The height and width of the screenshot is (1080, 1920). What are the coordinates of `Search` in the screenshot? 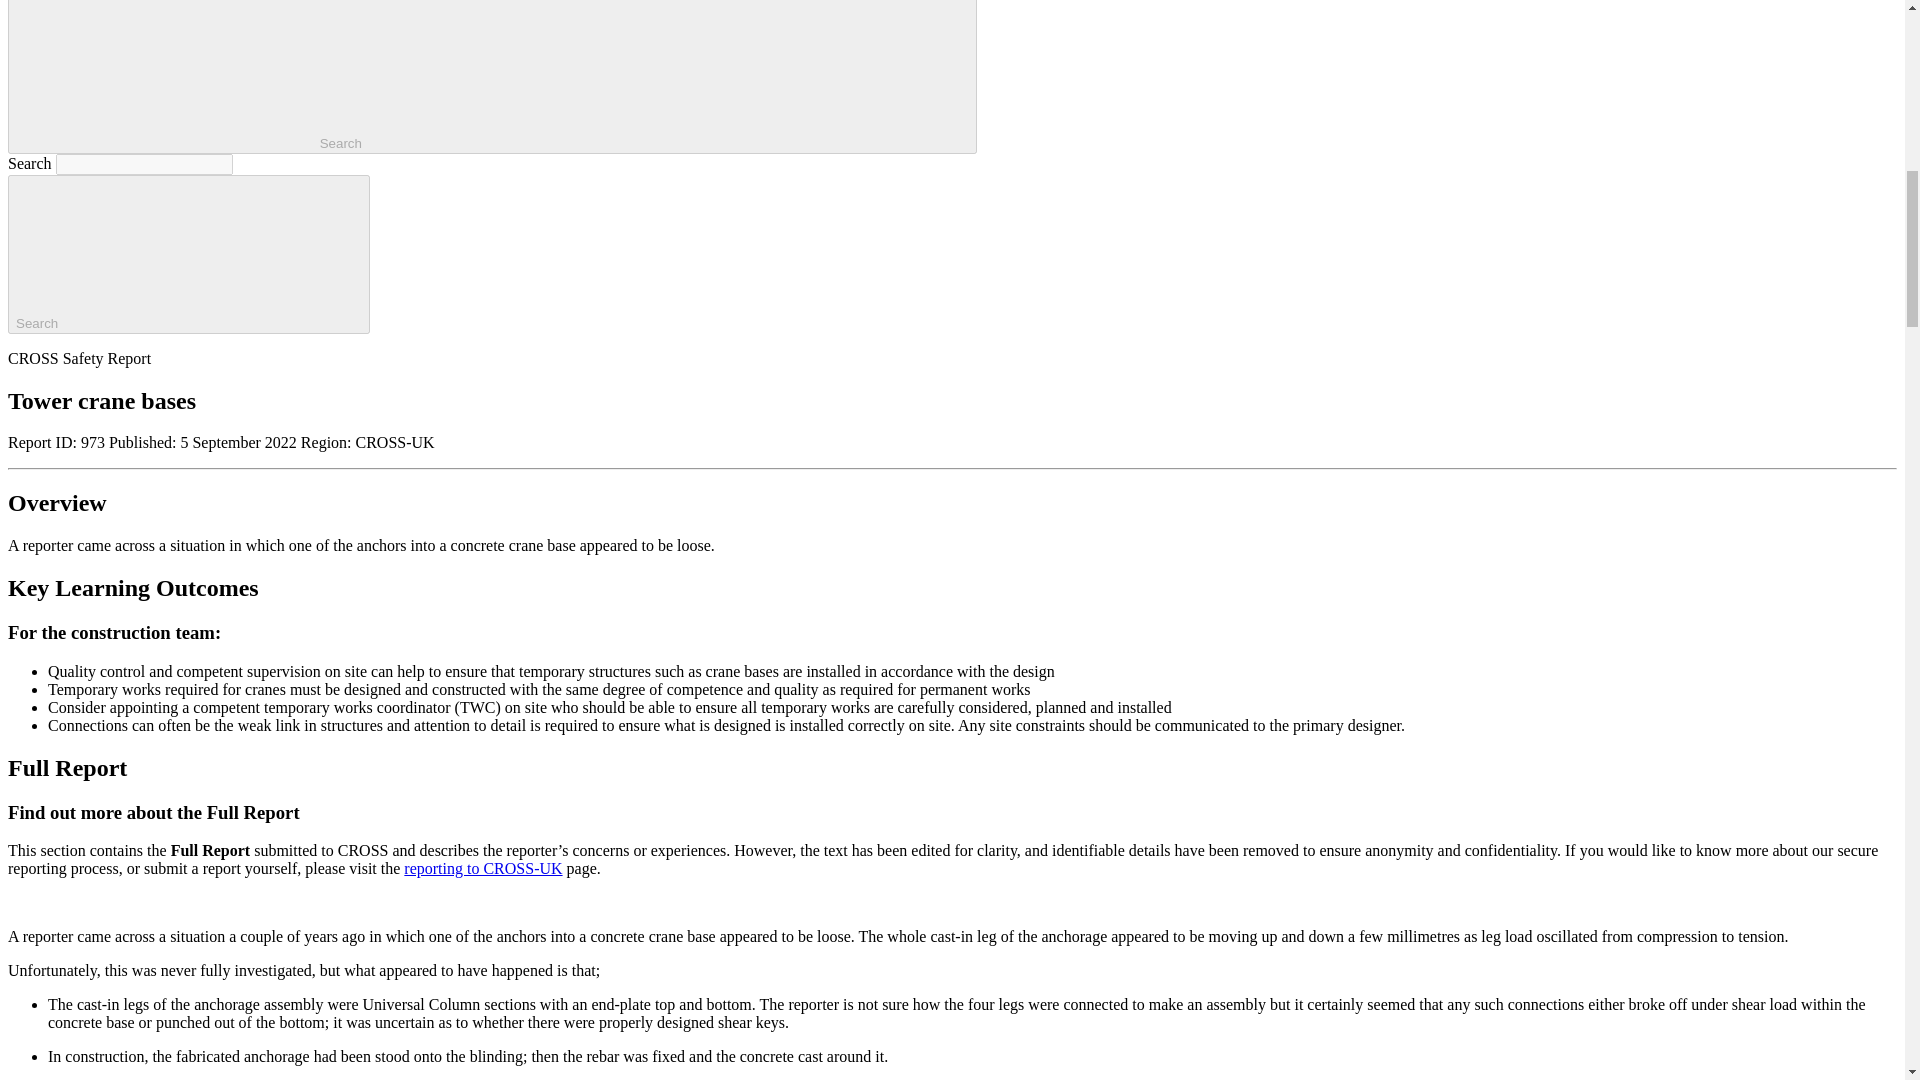 It's located at (188, 254).